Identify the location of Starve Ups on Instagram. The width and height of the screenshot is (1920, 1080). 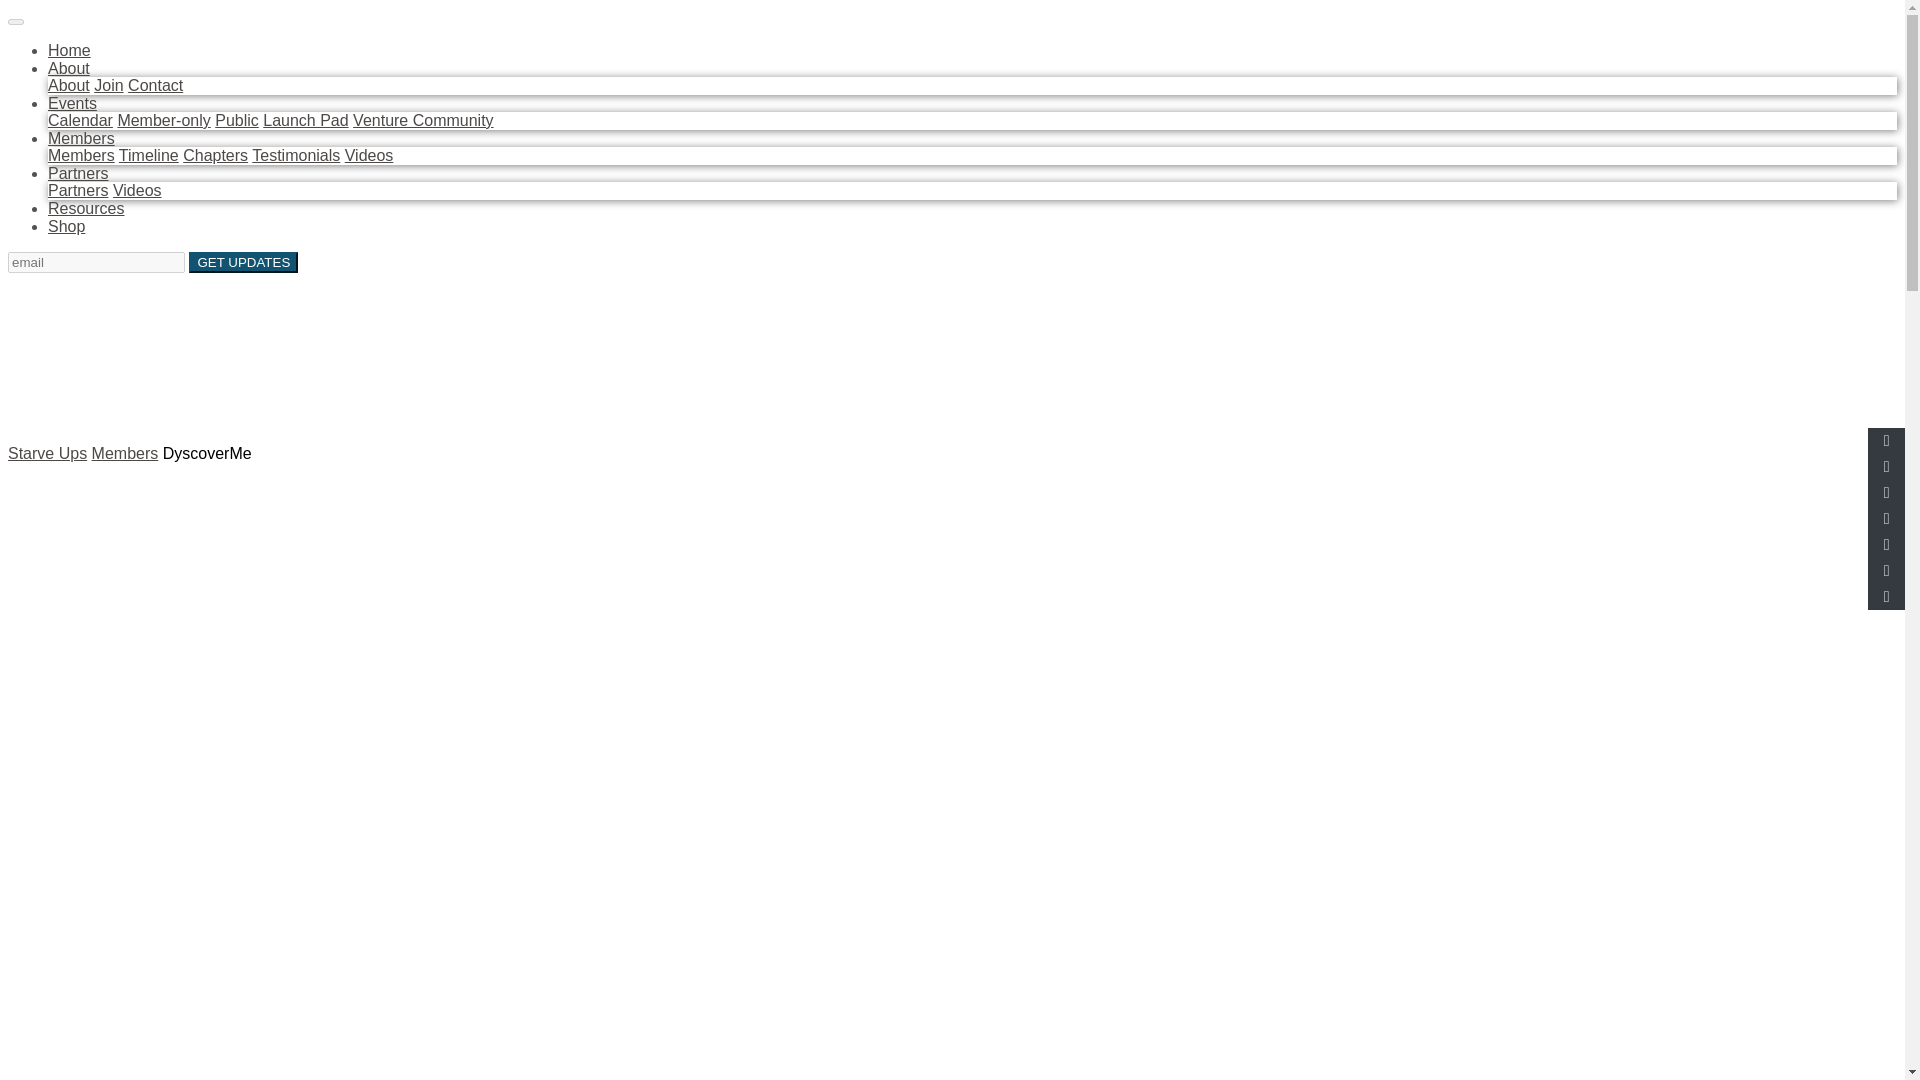
(68, 282).